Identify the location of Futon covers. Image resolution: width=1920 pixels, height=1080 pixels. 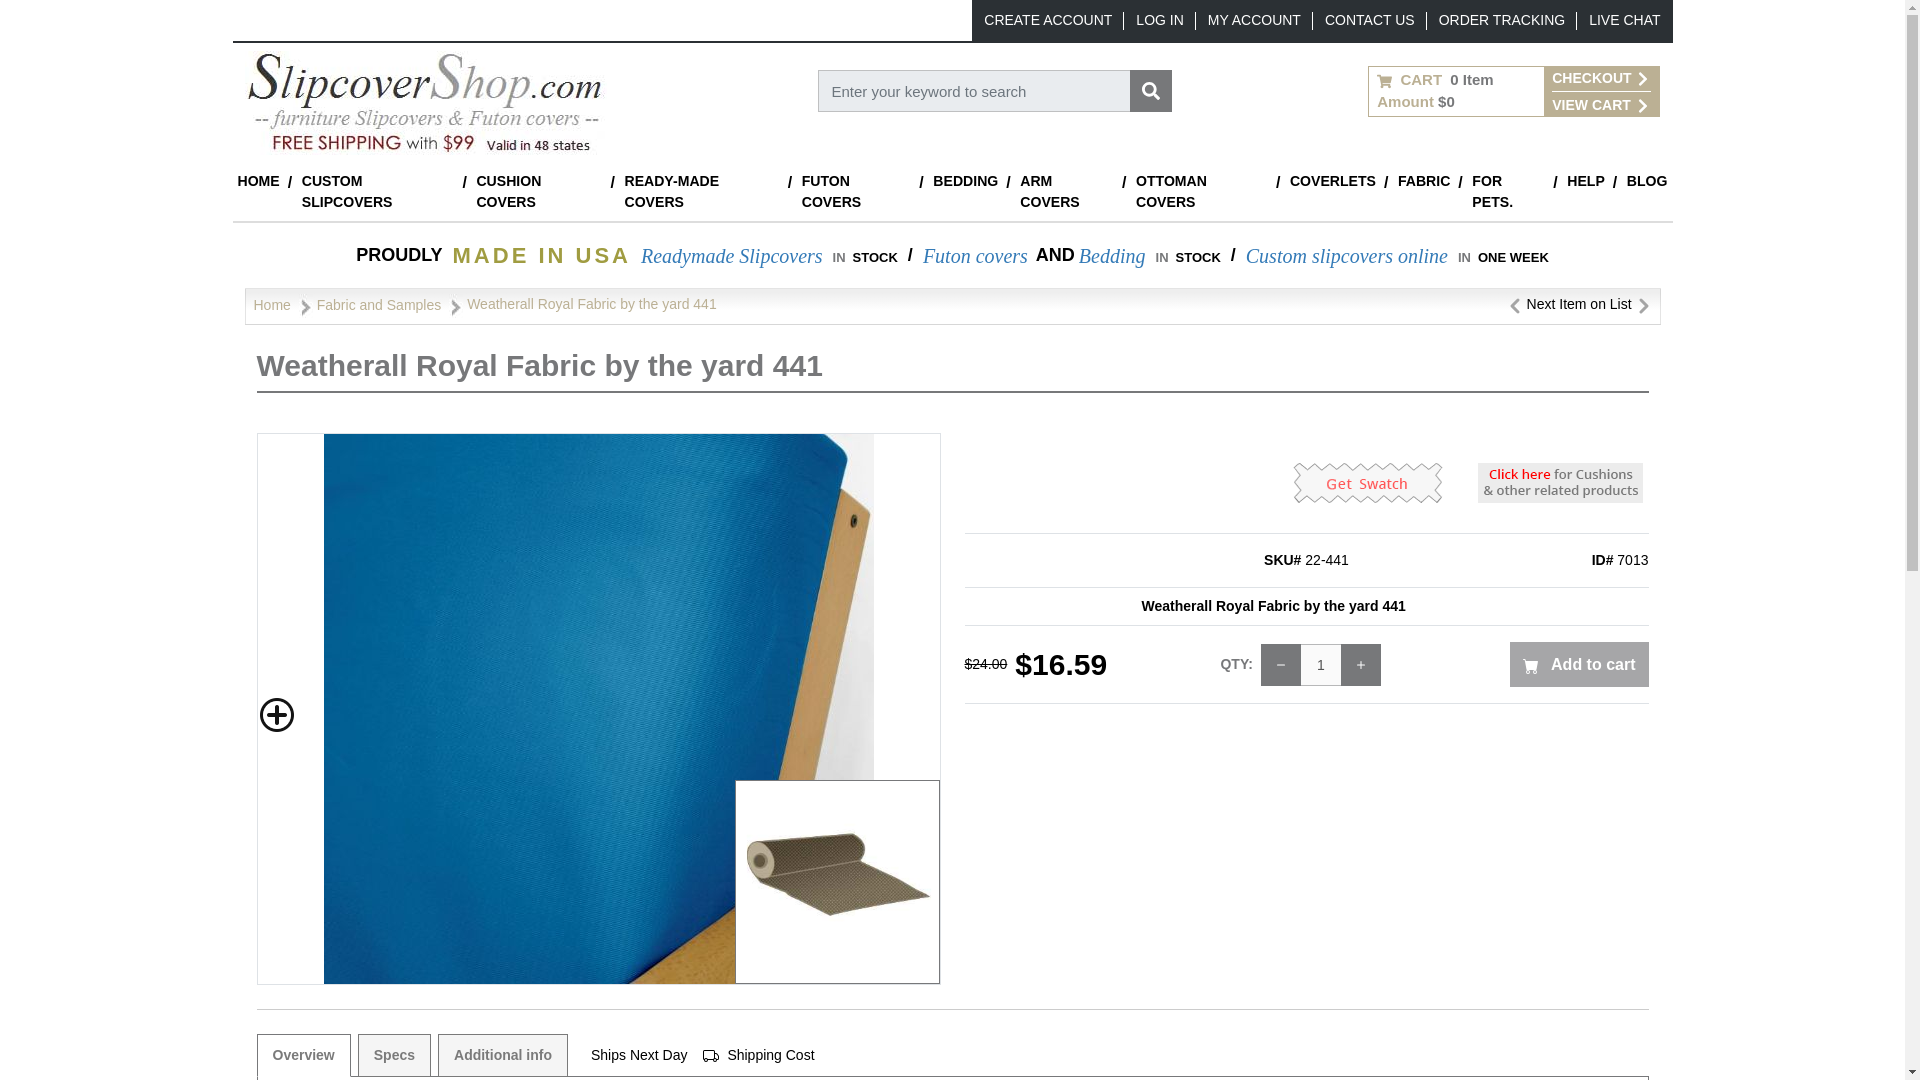
(975, 256).